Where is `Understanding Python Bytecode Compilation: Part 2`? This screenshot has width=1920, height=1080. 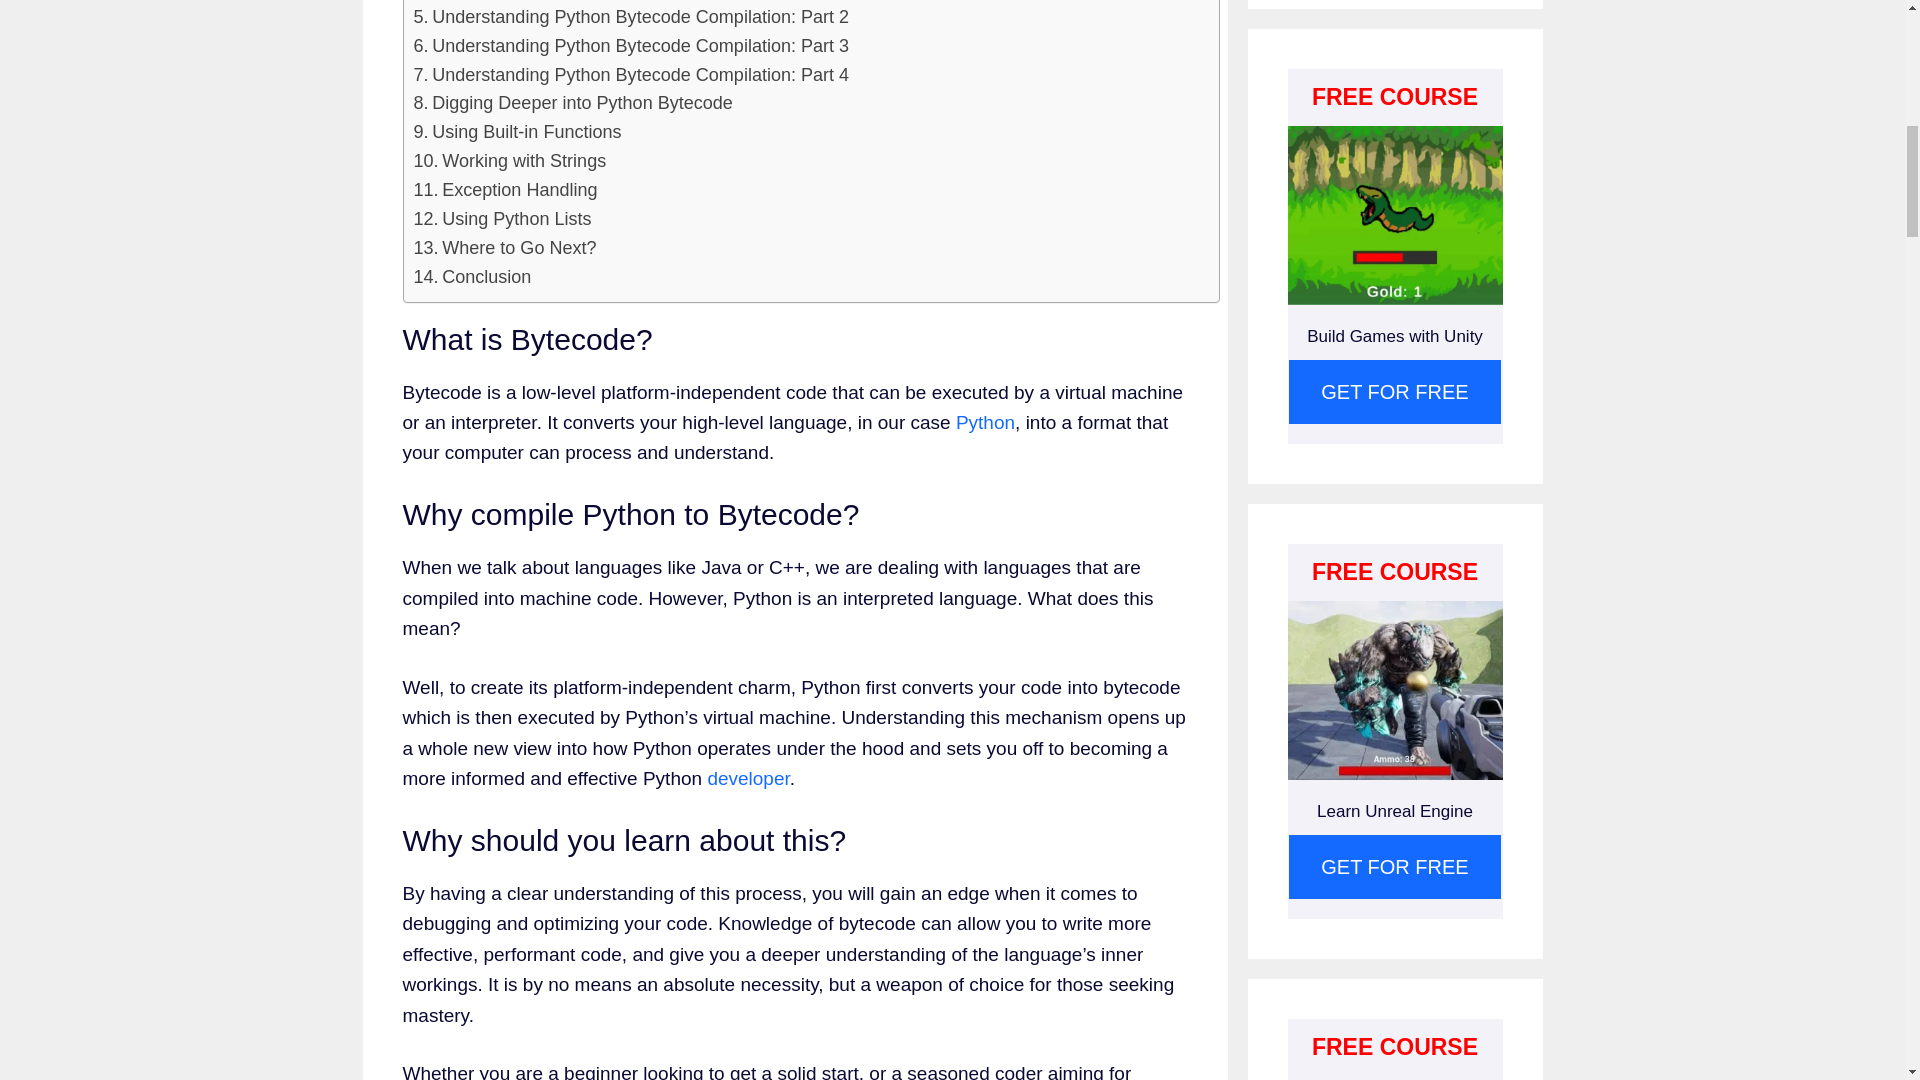
Understanding Python Bytecode Compilation: Part 2 is located at coordinates (632, 18).